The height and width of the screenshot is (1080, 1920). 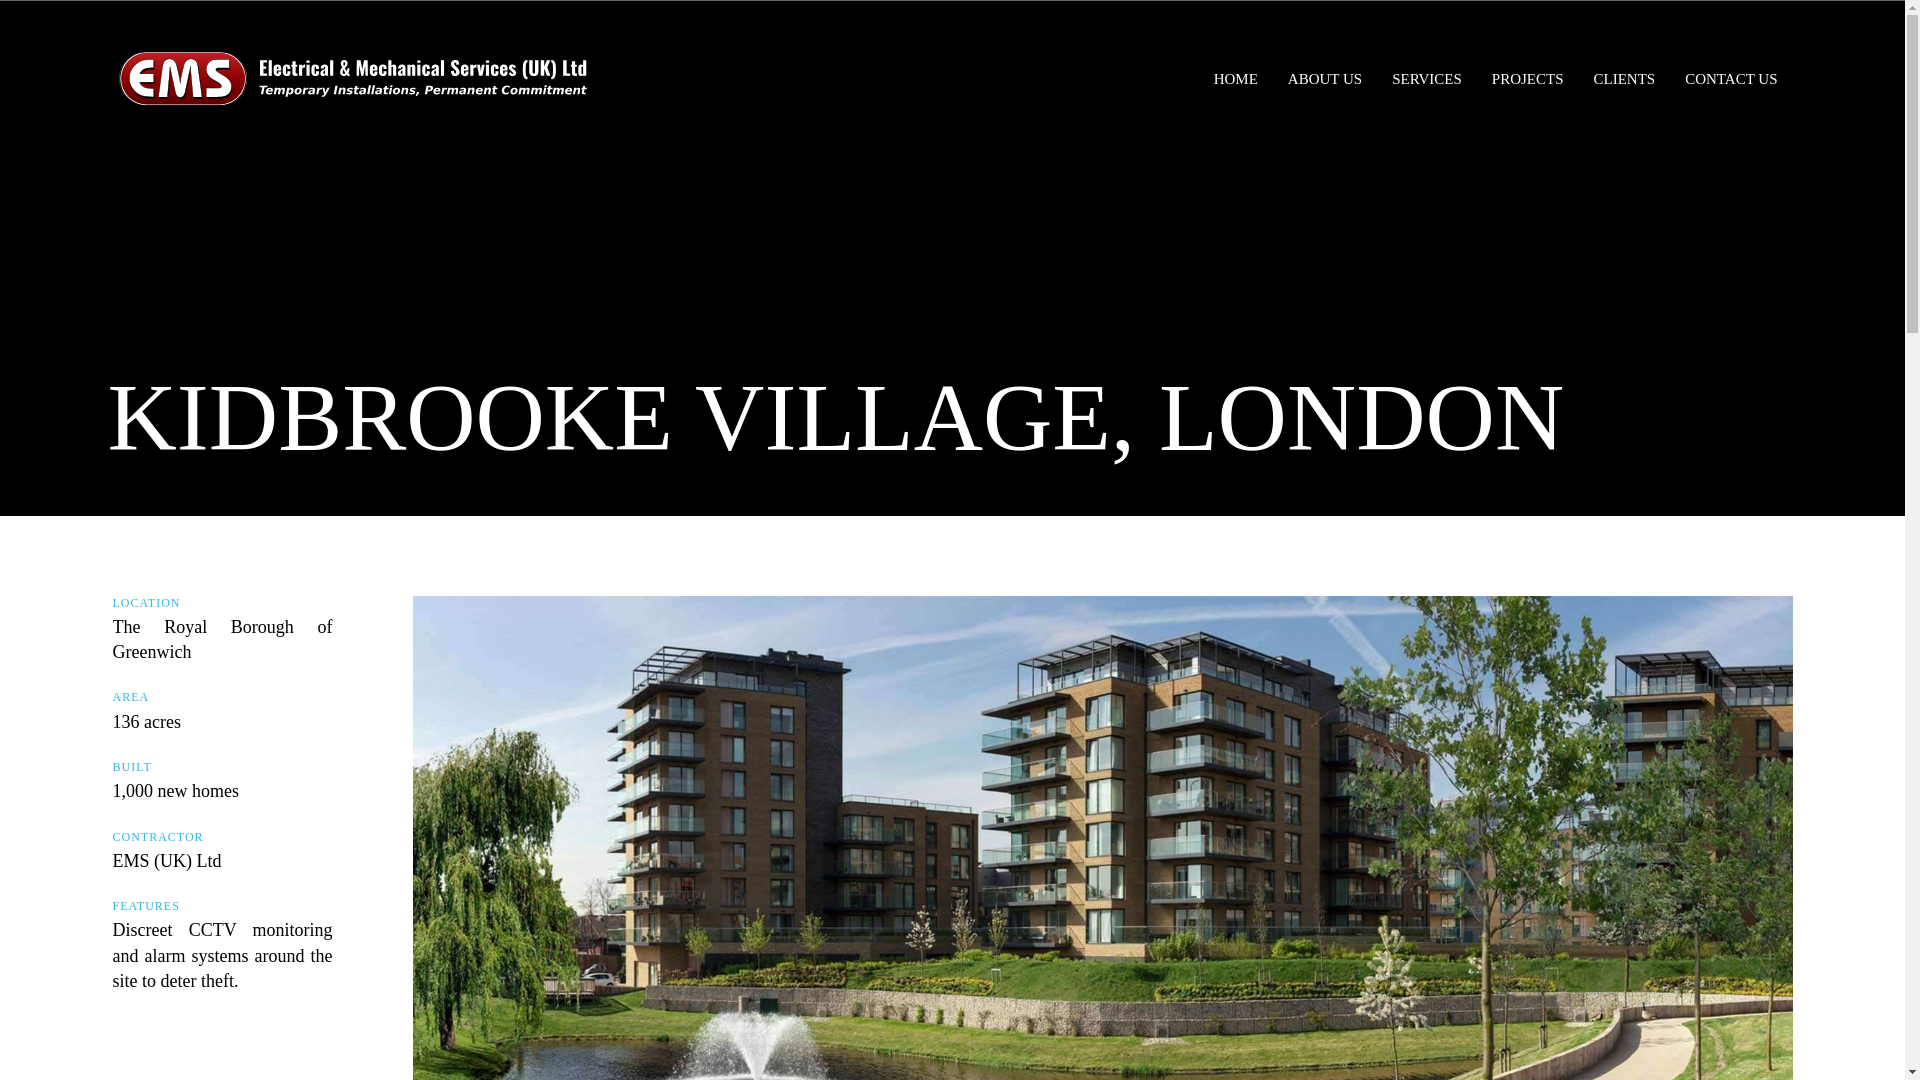 I want to click on ABOUT US, so click(x=1324, y=78).